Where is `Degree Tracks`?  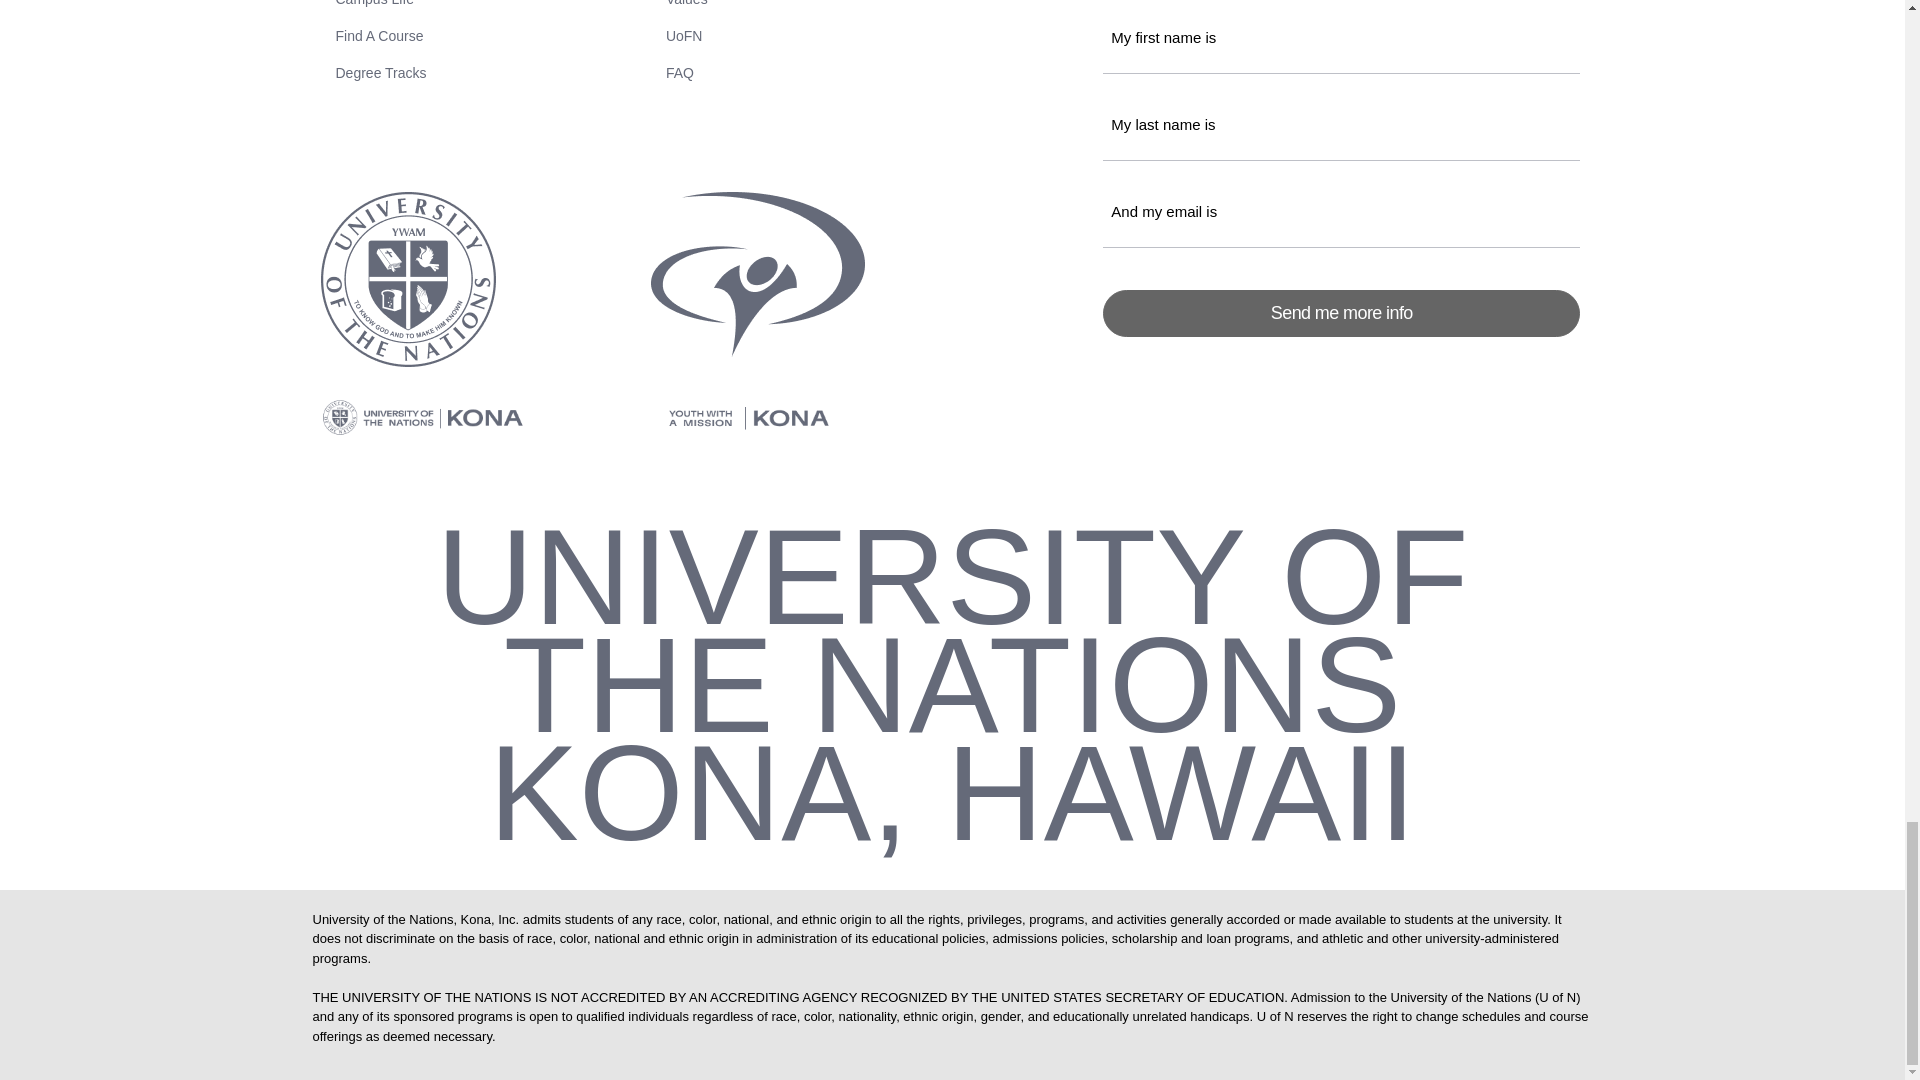
Degree Tracks is located at coordinates (486, 73).